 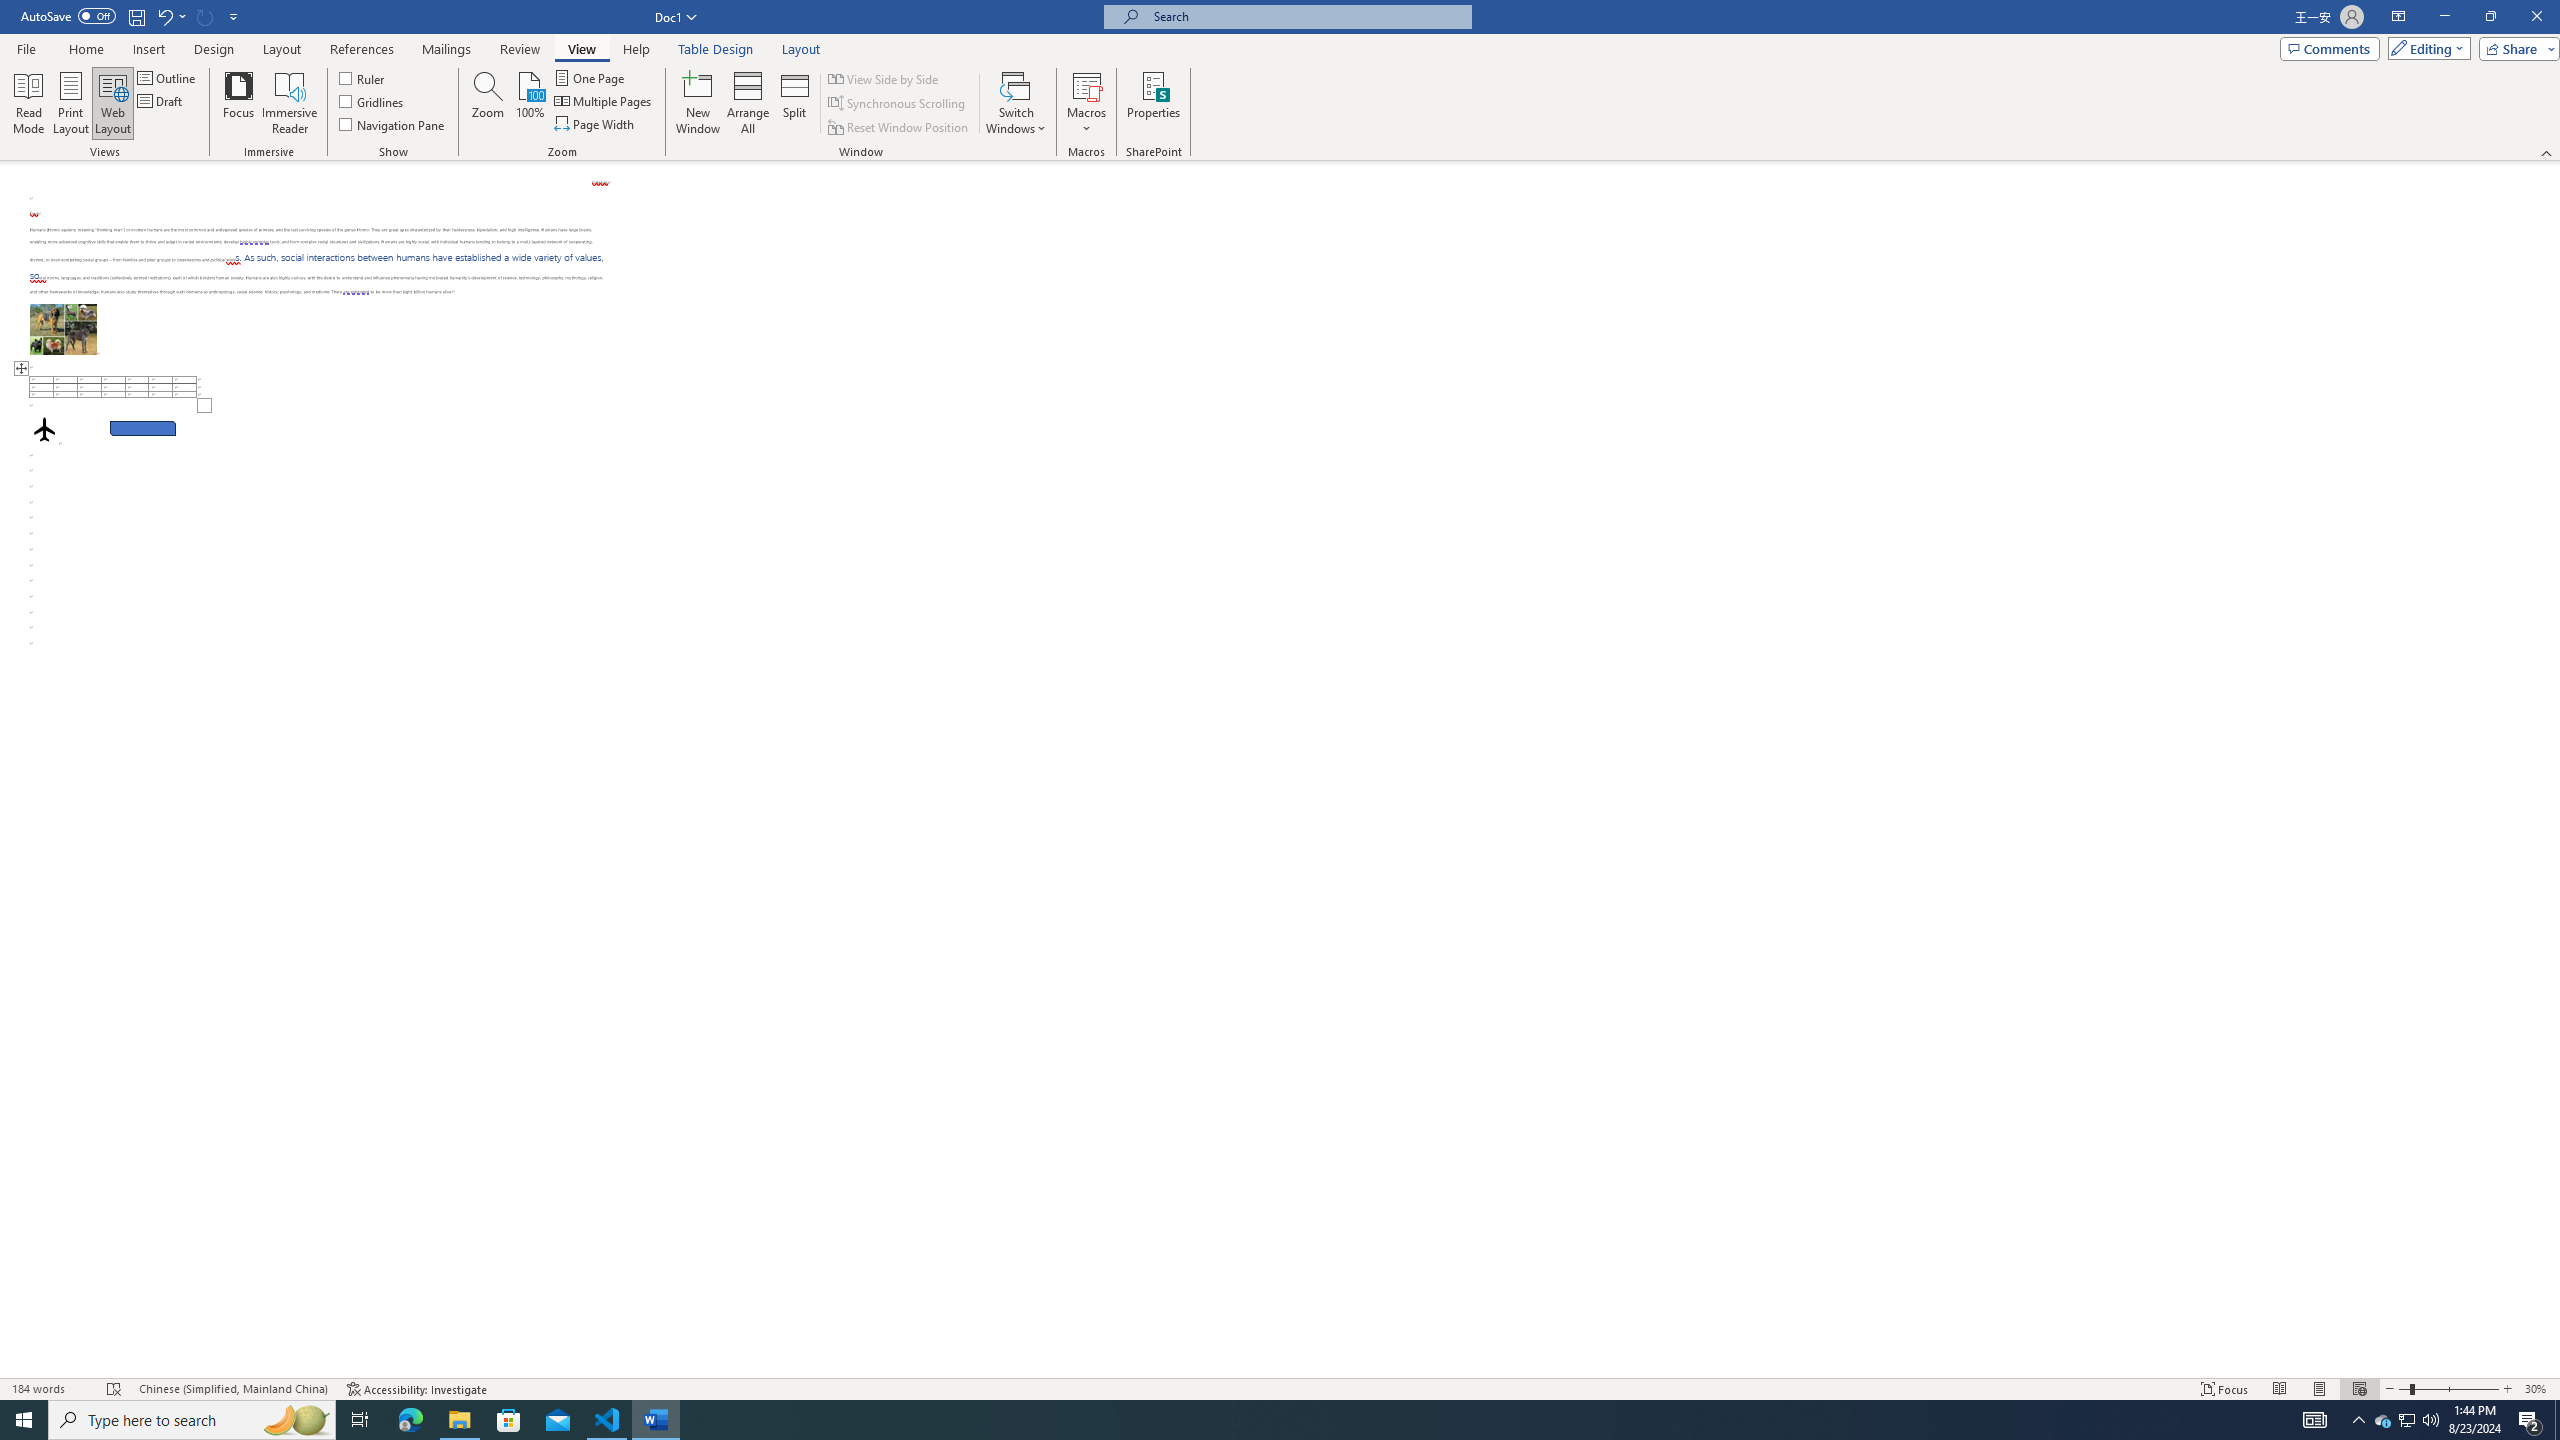 I want to click on Morphological variation in six dogs, so click(x=64, y=329).